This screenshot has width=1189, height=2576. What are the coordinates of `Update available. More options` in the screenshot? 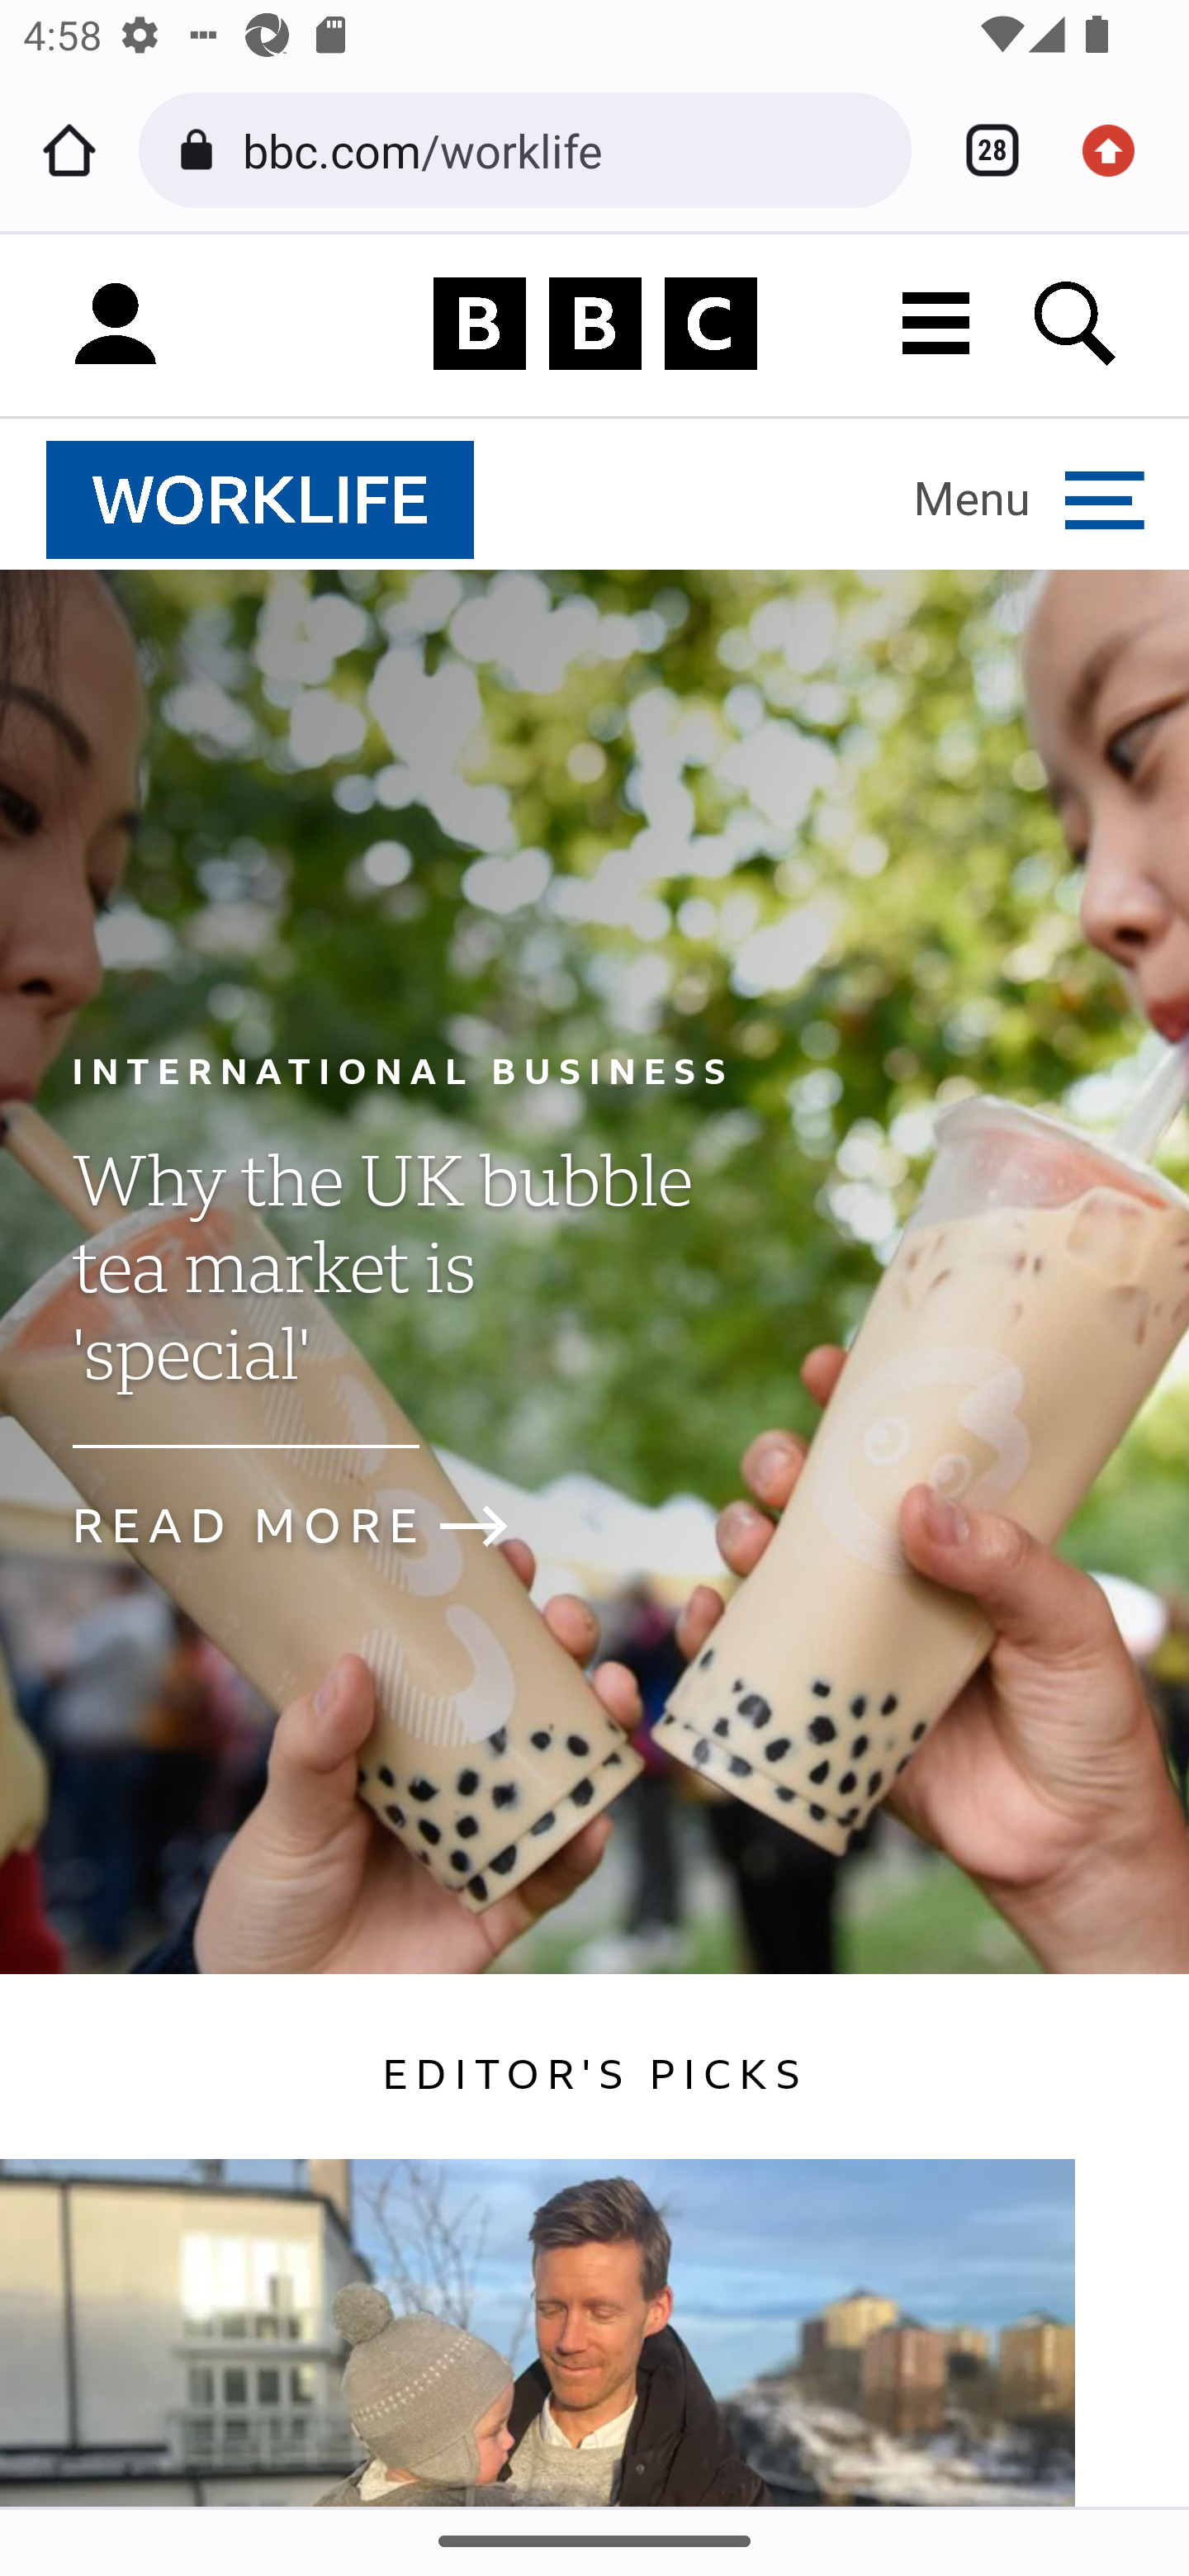 It's located at (1120, 150).